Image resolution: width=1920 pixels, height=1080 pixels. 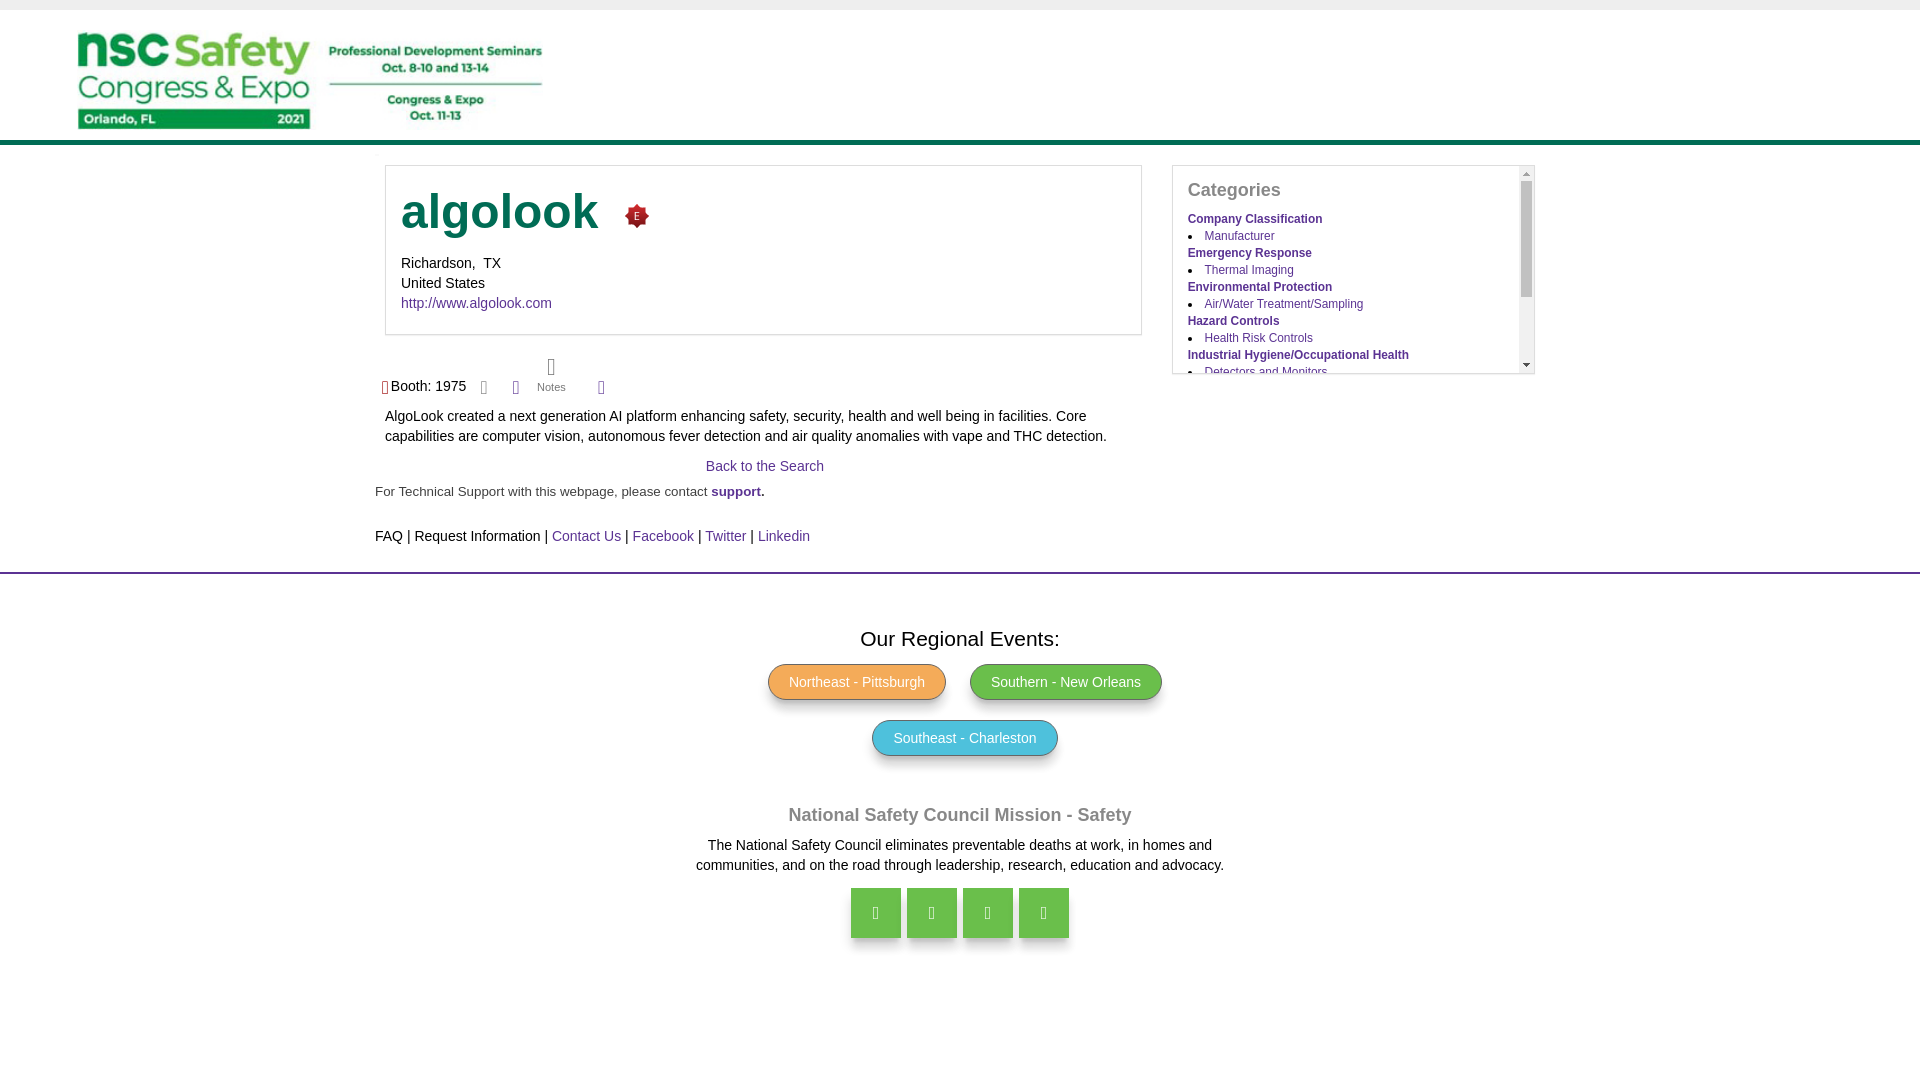 I want to click on Threat Assesments, so click(x=1256, y=440).